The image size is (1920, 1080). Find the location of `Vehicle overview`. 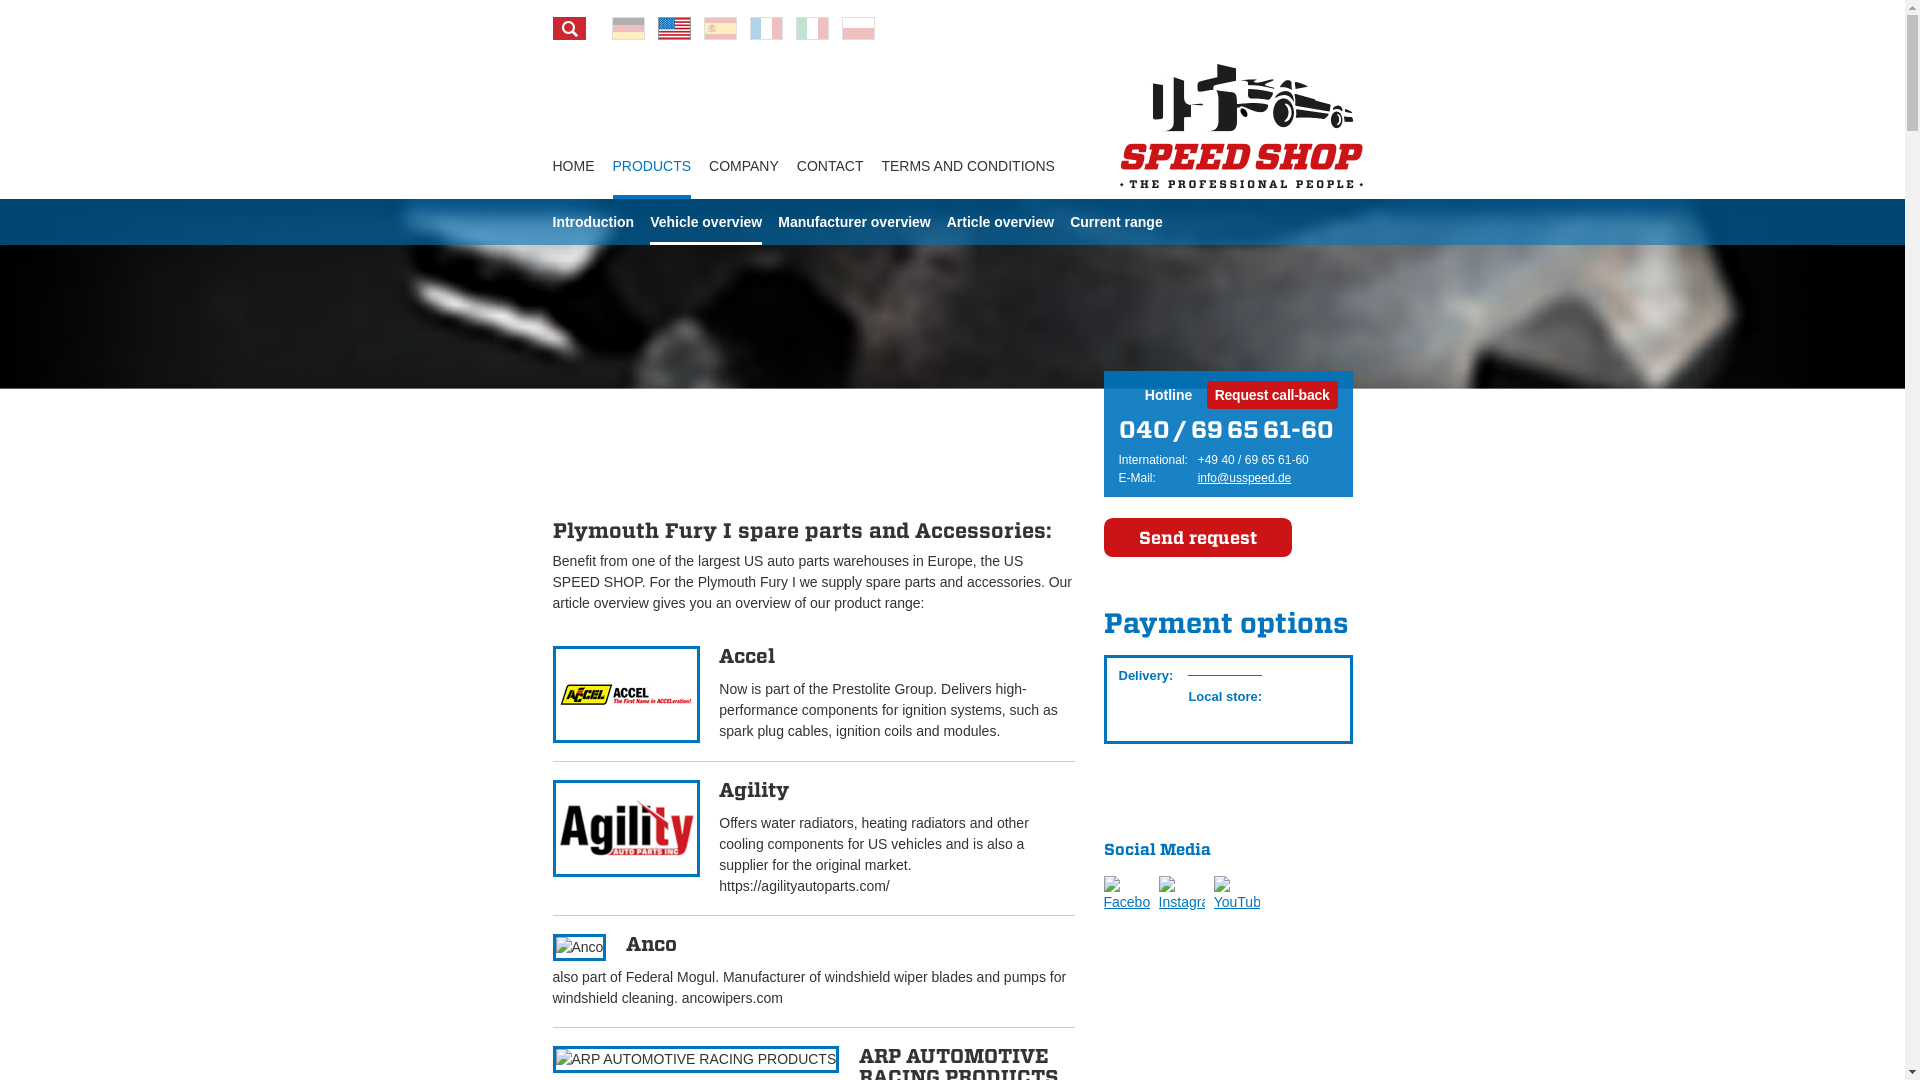

Vehicle overview is located at coordinates (706, 222).